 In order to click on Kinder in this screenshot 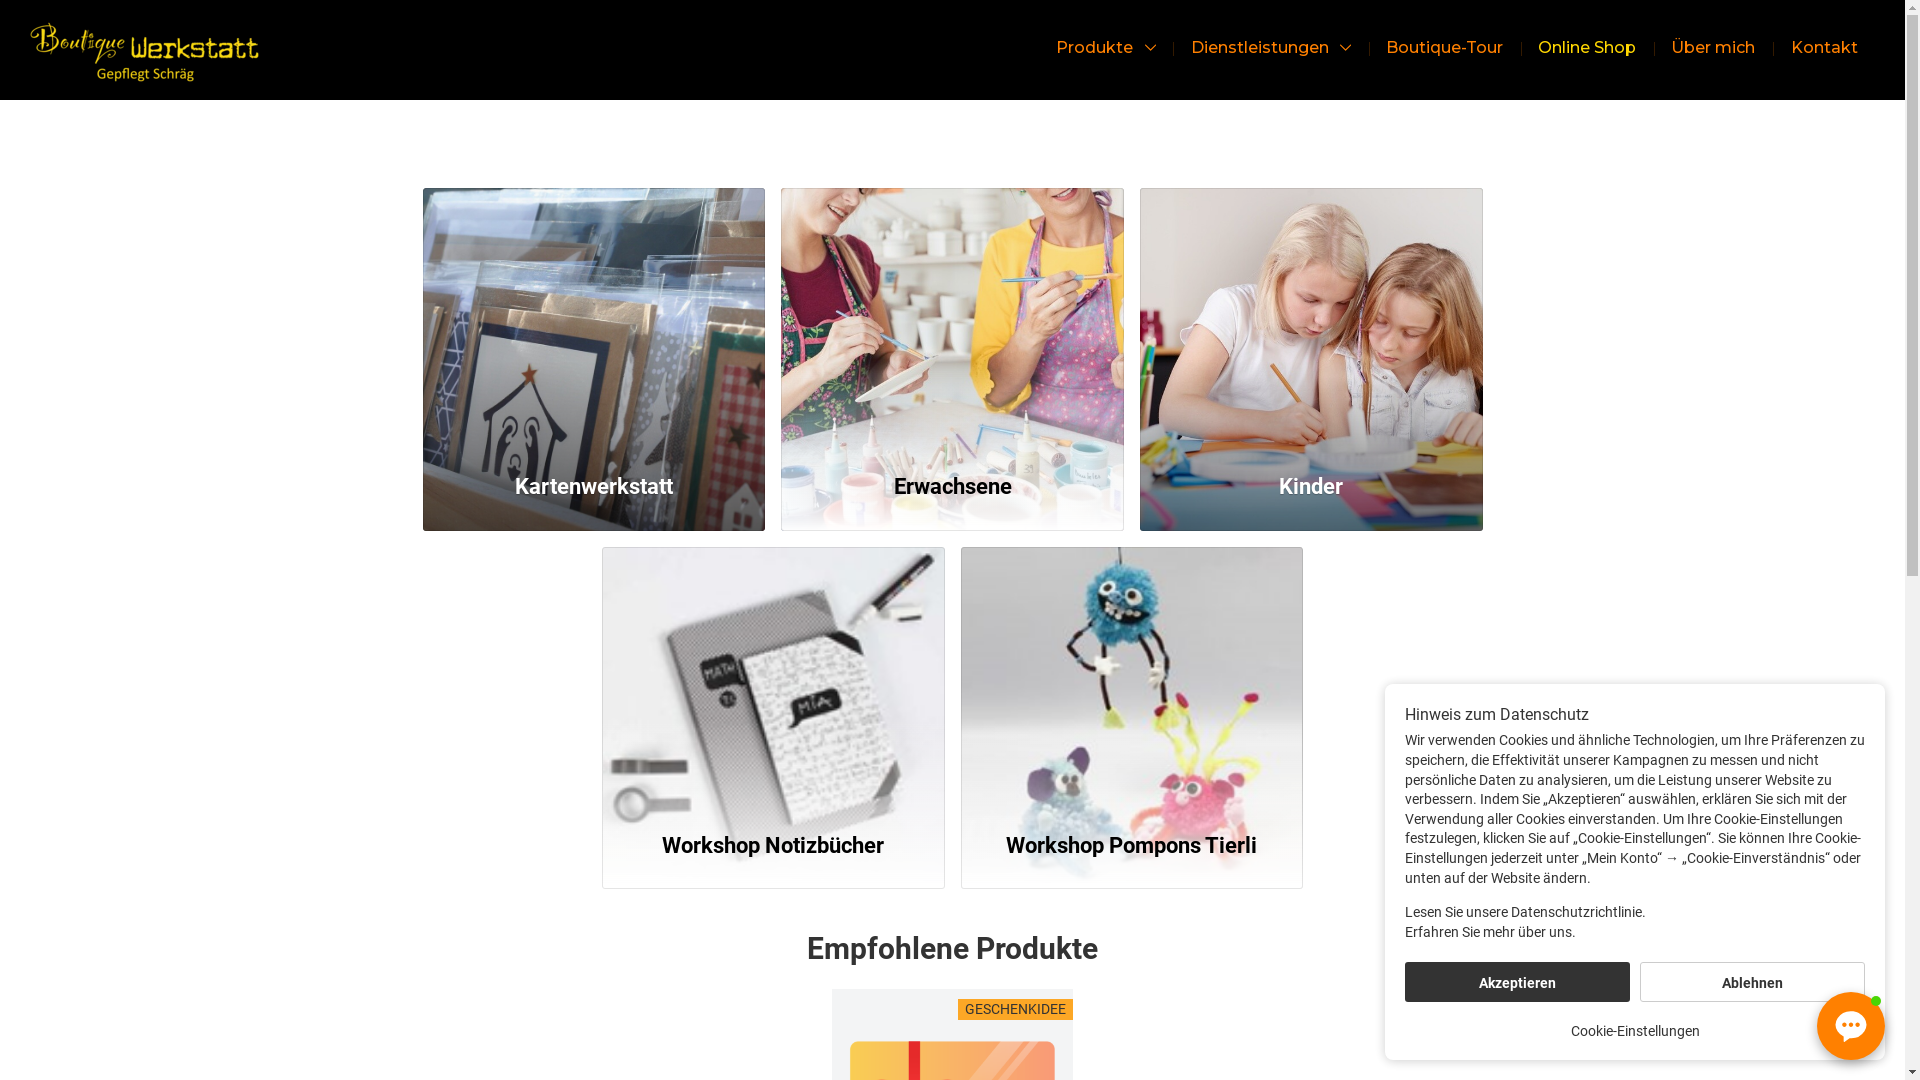, I will do `click(1312, 490)`.